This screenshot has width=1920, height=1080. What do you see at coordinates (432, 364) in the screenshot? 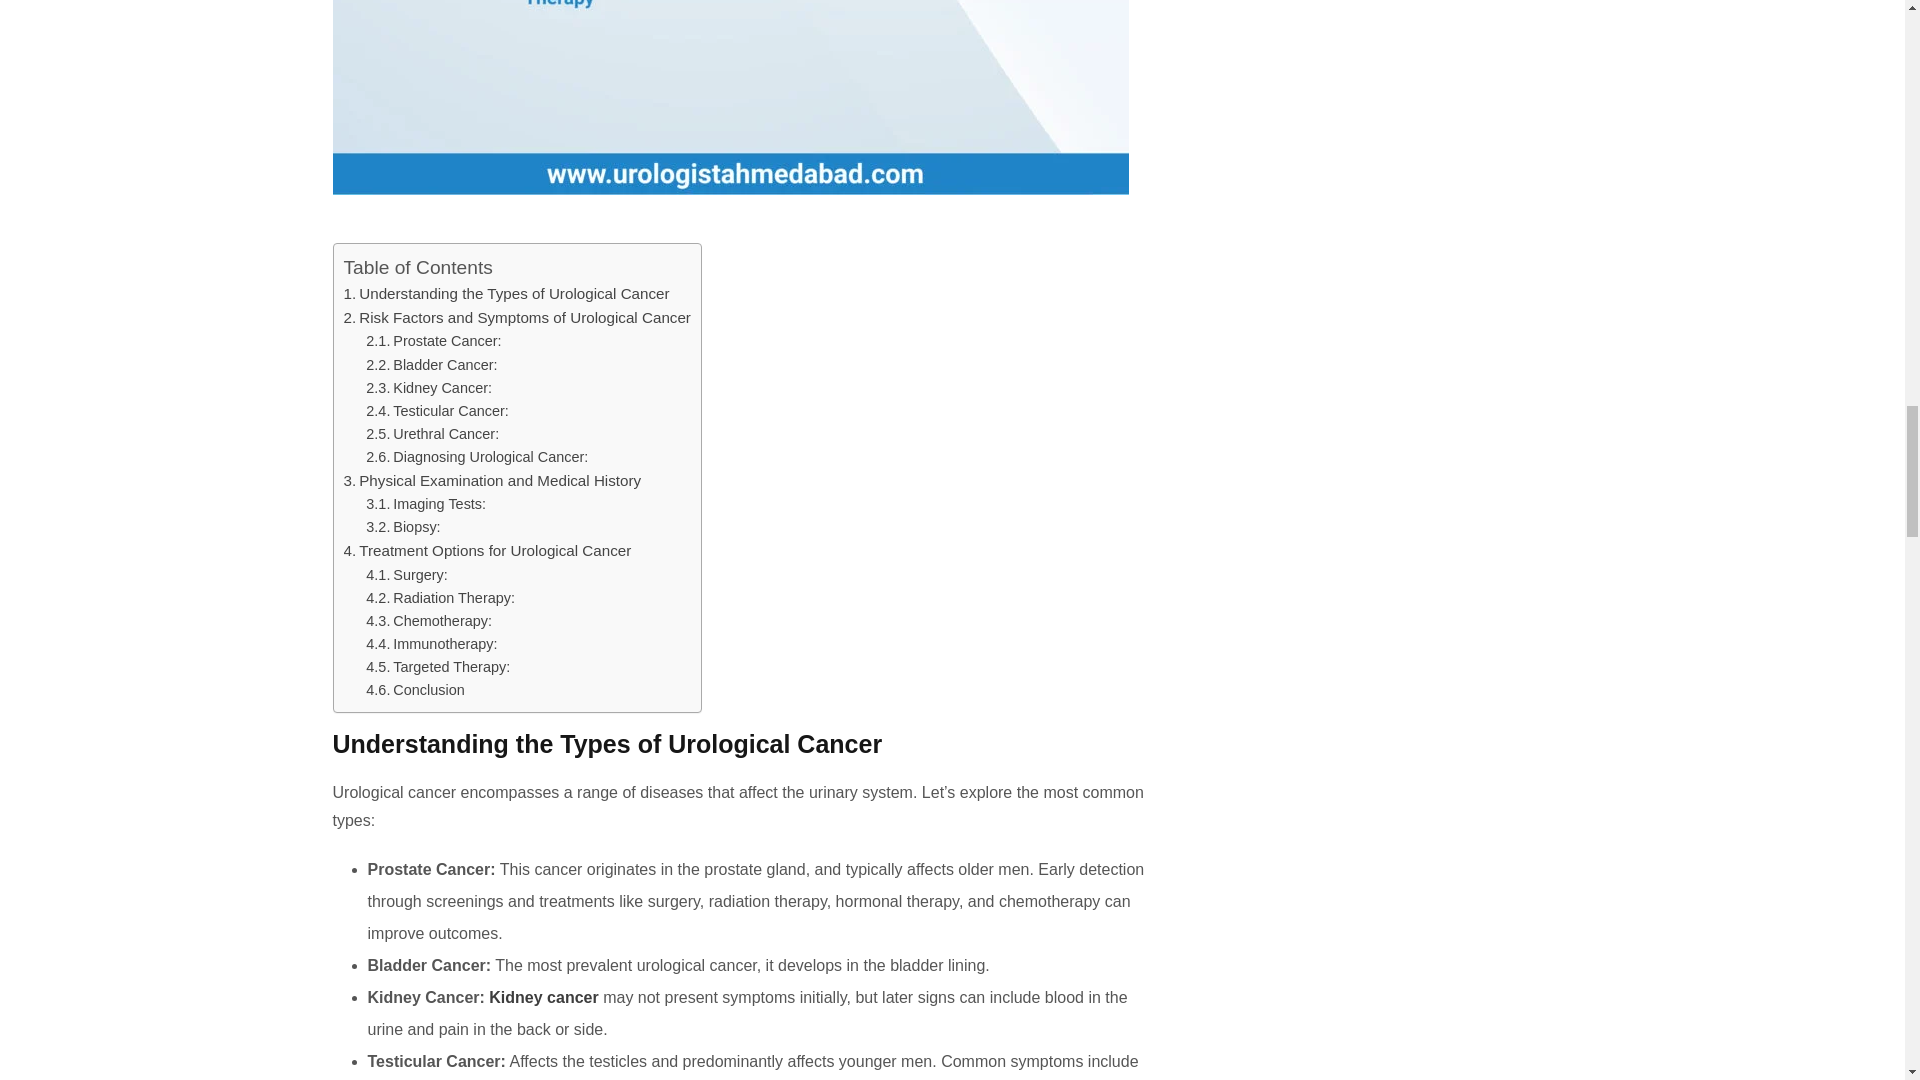
I see `Bladder Cancer:` at bounding box center [432, 364].